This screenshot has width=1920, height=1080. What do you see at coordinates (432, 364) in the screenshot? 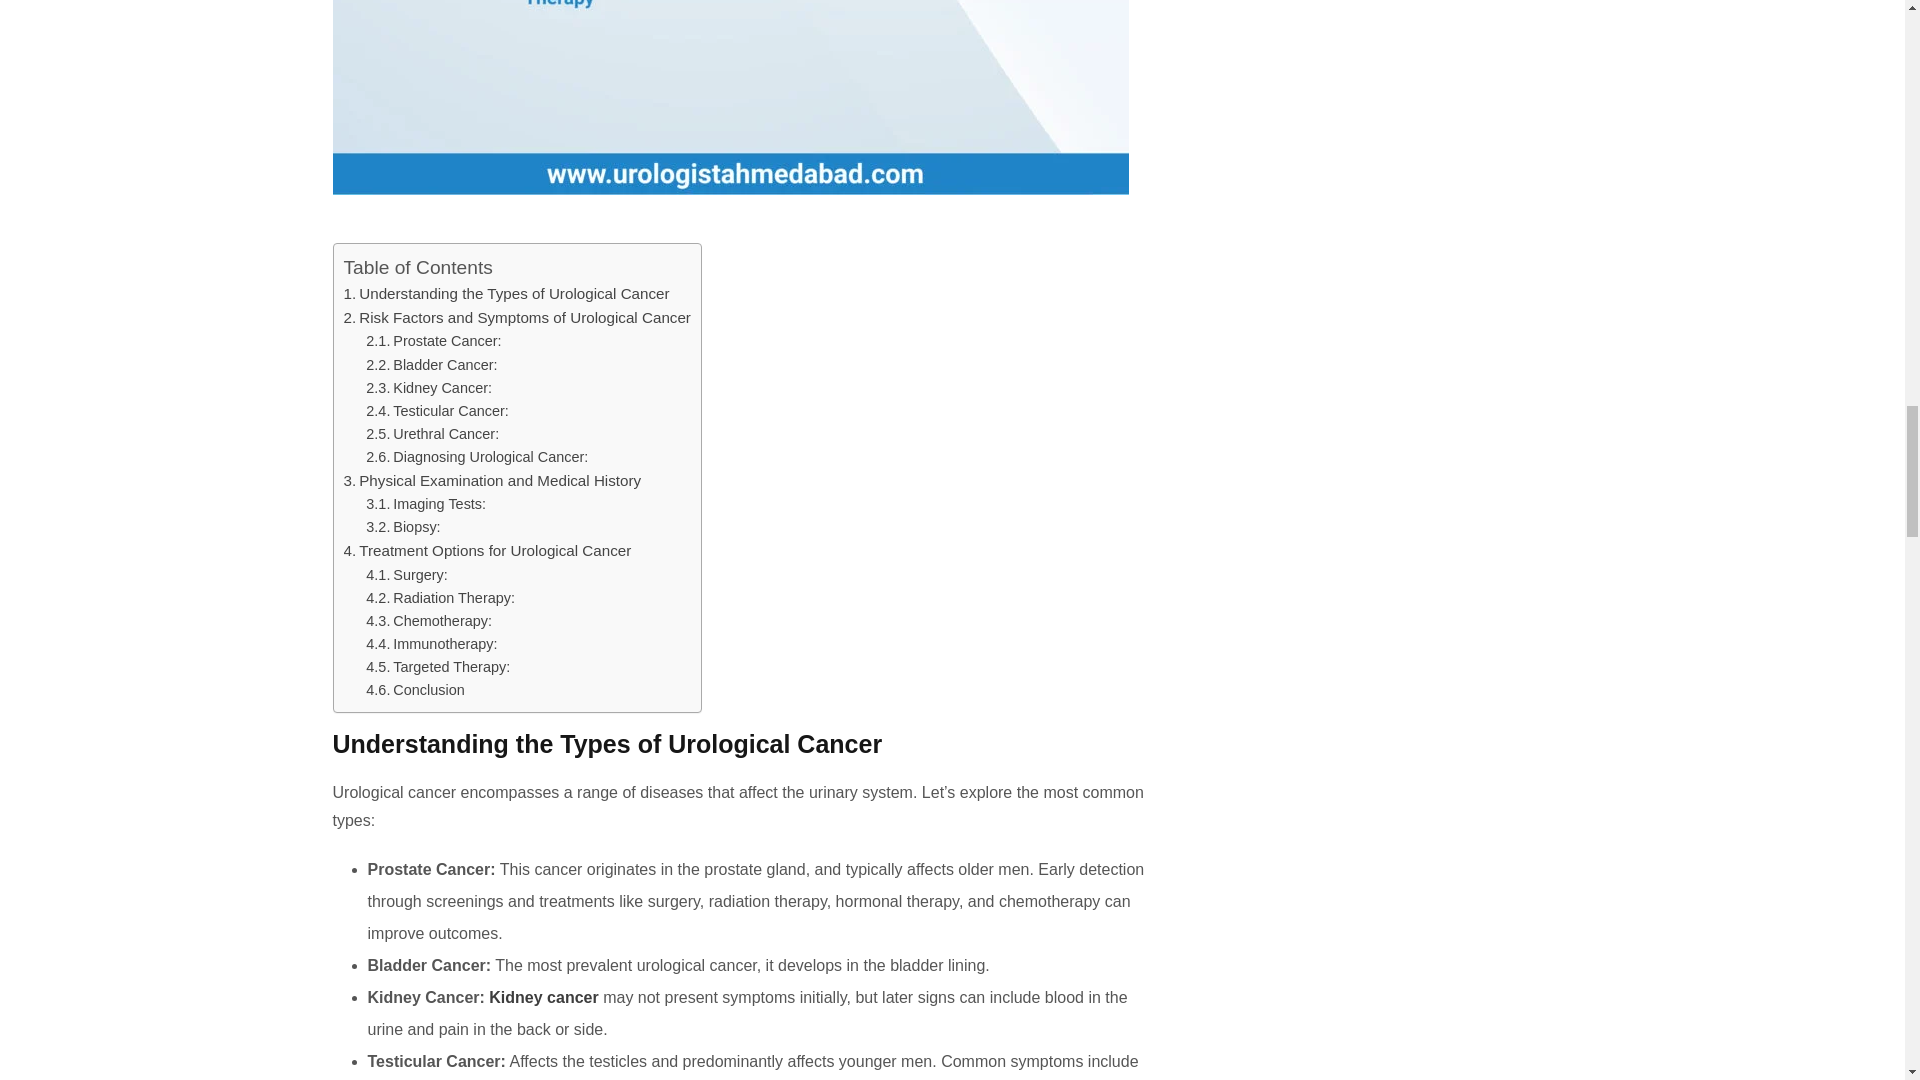
I see `Bladder Cancer:` at bounding box center [432, 364].